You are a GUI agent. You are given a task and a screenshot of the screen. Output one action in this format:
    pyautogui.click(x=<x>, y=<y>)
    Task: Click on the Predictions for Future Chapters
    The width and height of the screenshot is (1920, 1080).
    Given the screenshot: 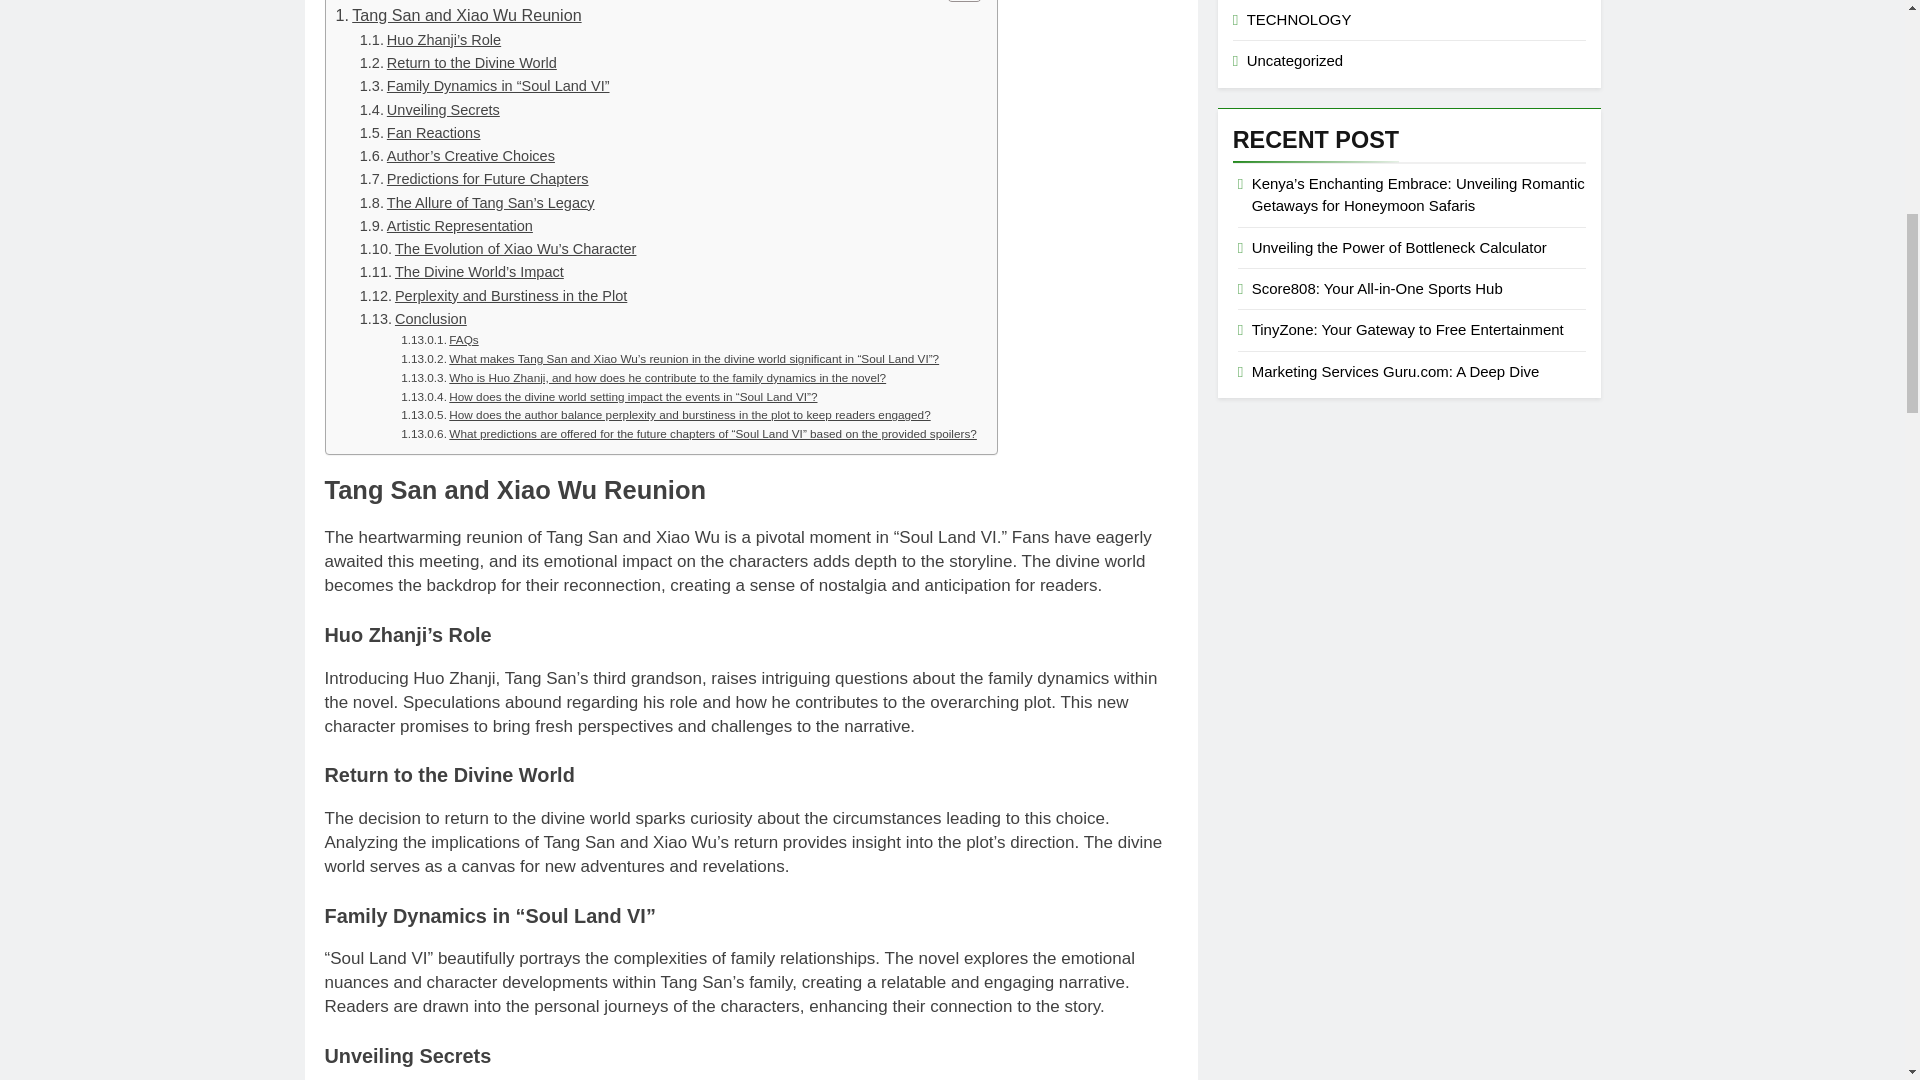 What is the action you would take?
    pyautogui.click(x=474, y=180)
    